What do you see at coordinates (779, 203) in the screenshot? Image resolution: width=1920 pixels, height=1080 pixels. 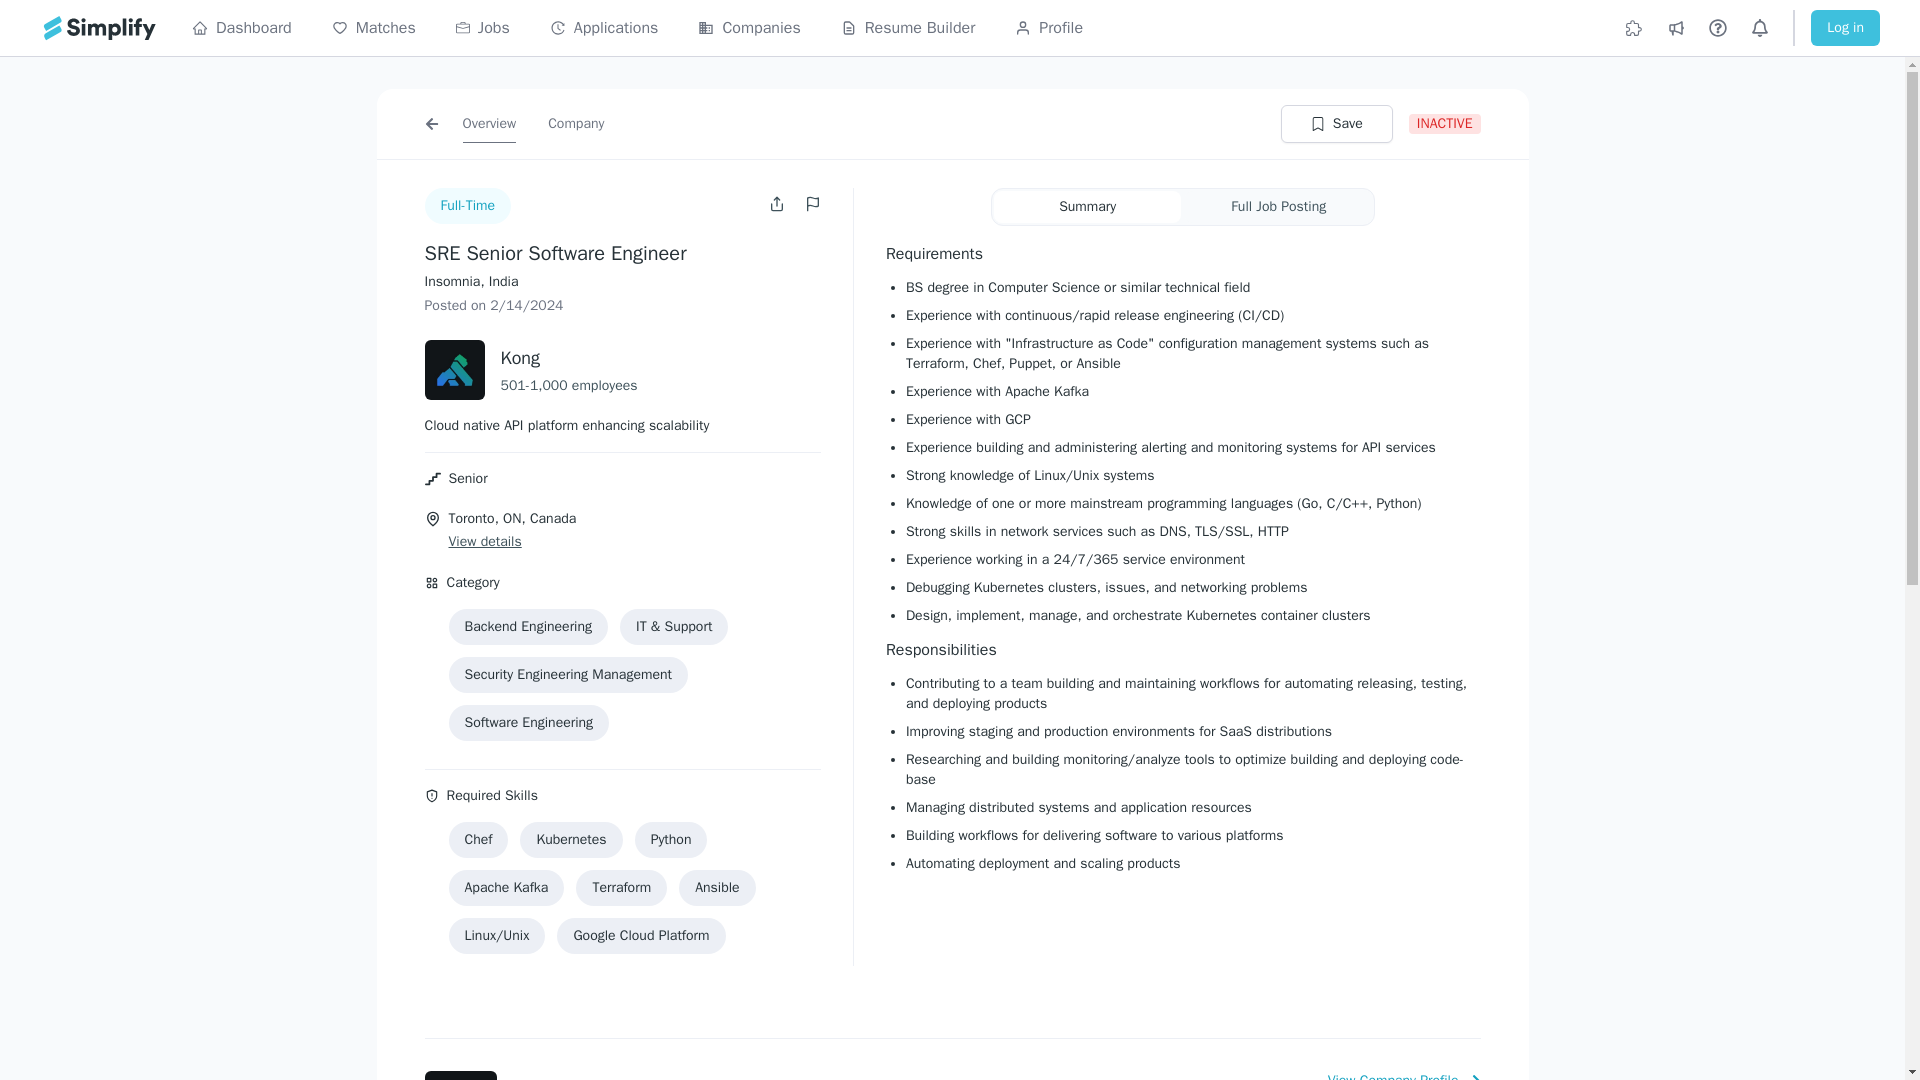 I see `Open user menu` at bounding box center [779, 203].